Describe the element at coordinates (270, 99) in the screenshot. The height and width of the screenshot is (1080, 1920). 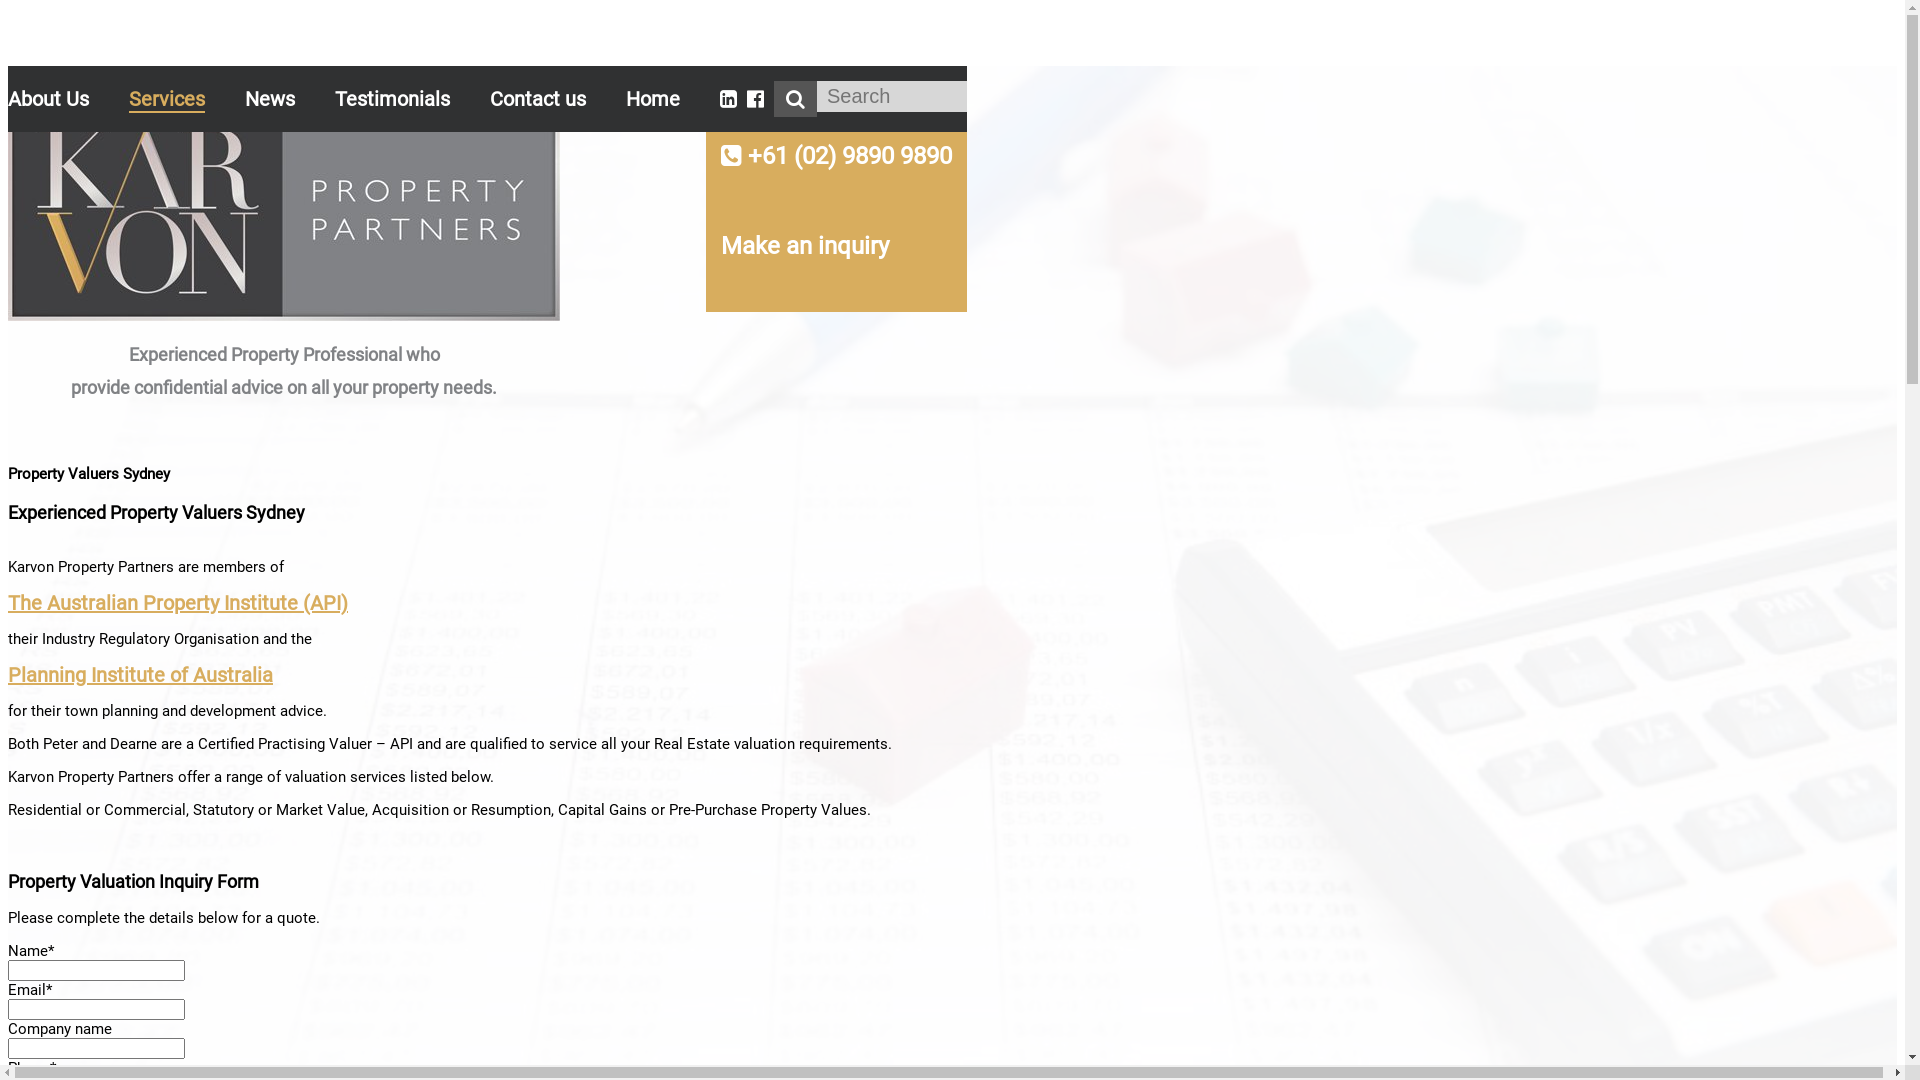
I see `News` at that location.